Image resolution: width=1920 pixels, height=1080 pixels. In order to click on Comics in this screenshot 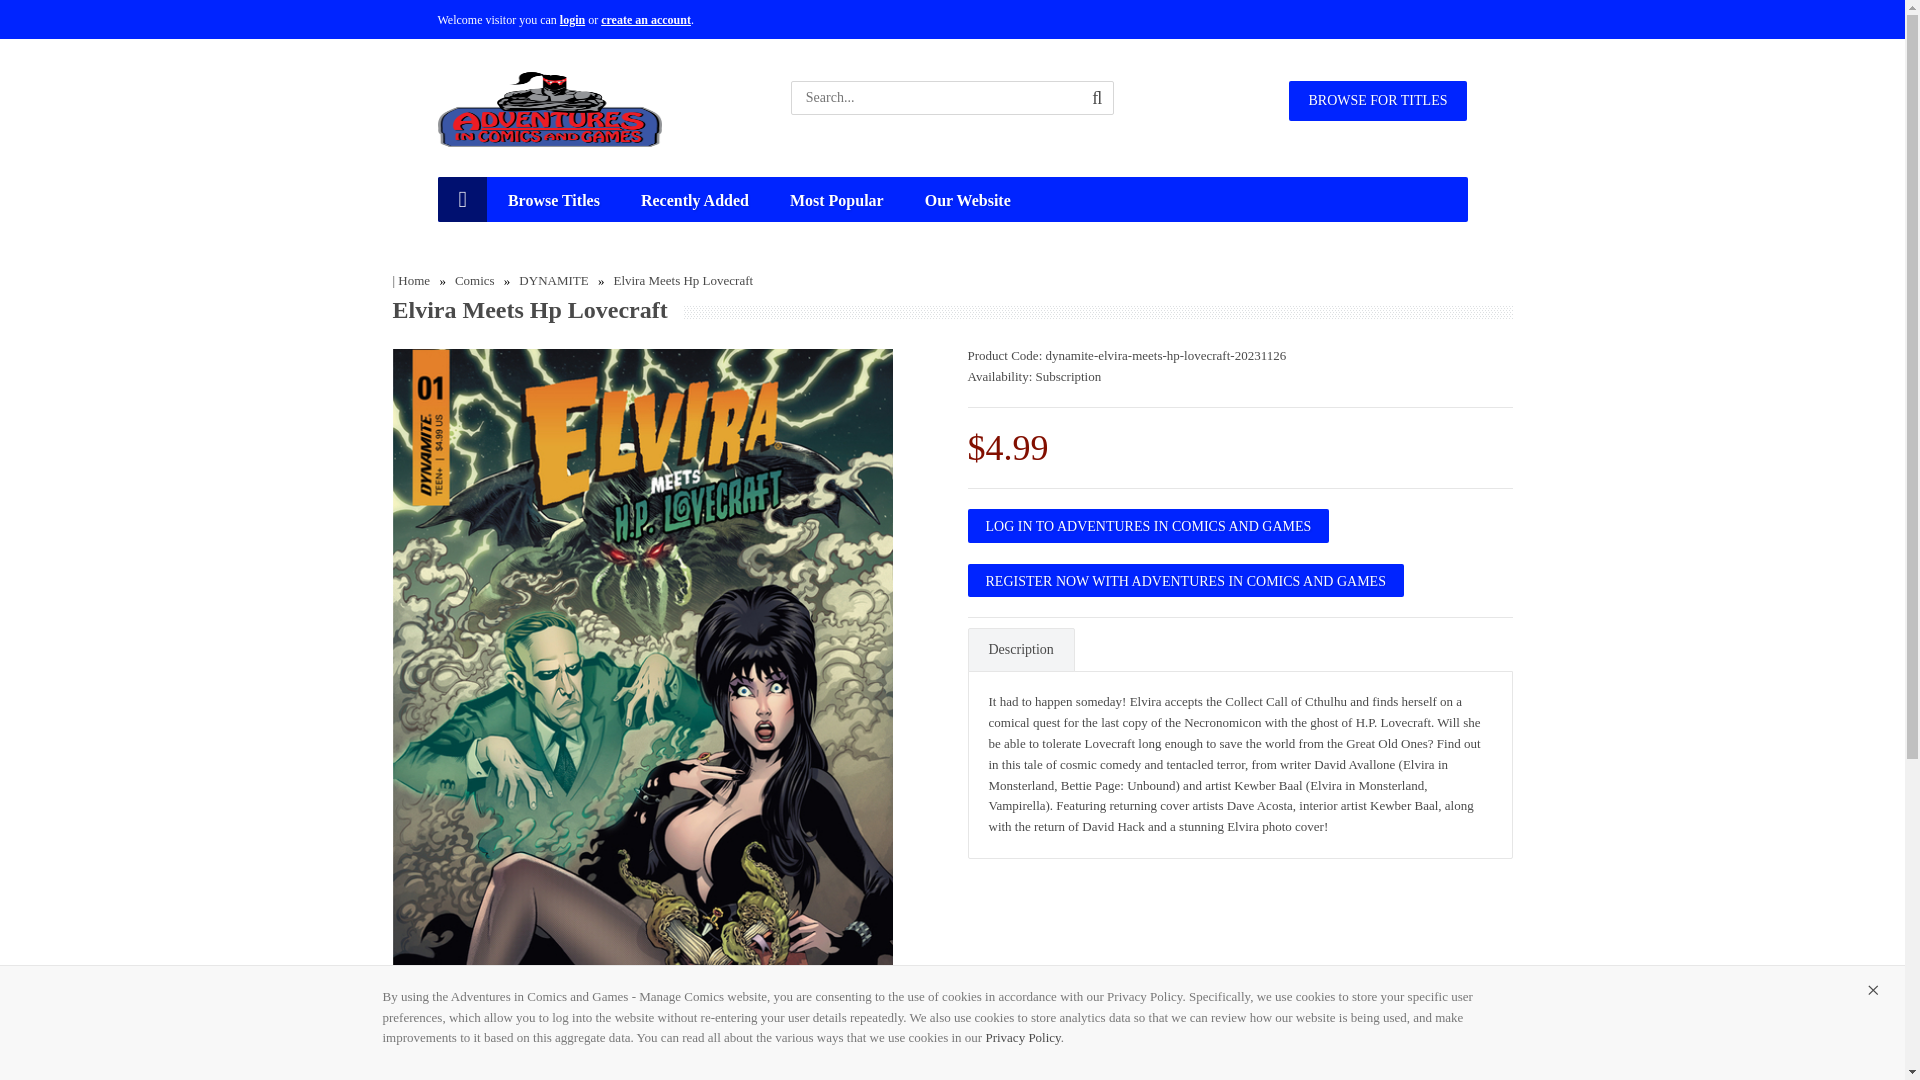, I will do `click(475, 280)`.